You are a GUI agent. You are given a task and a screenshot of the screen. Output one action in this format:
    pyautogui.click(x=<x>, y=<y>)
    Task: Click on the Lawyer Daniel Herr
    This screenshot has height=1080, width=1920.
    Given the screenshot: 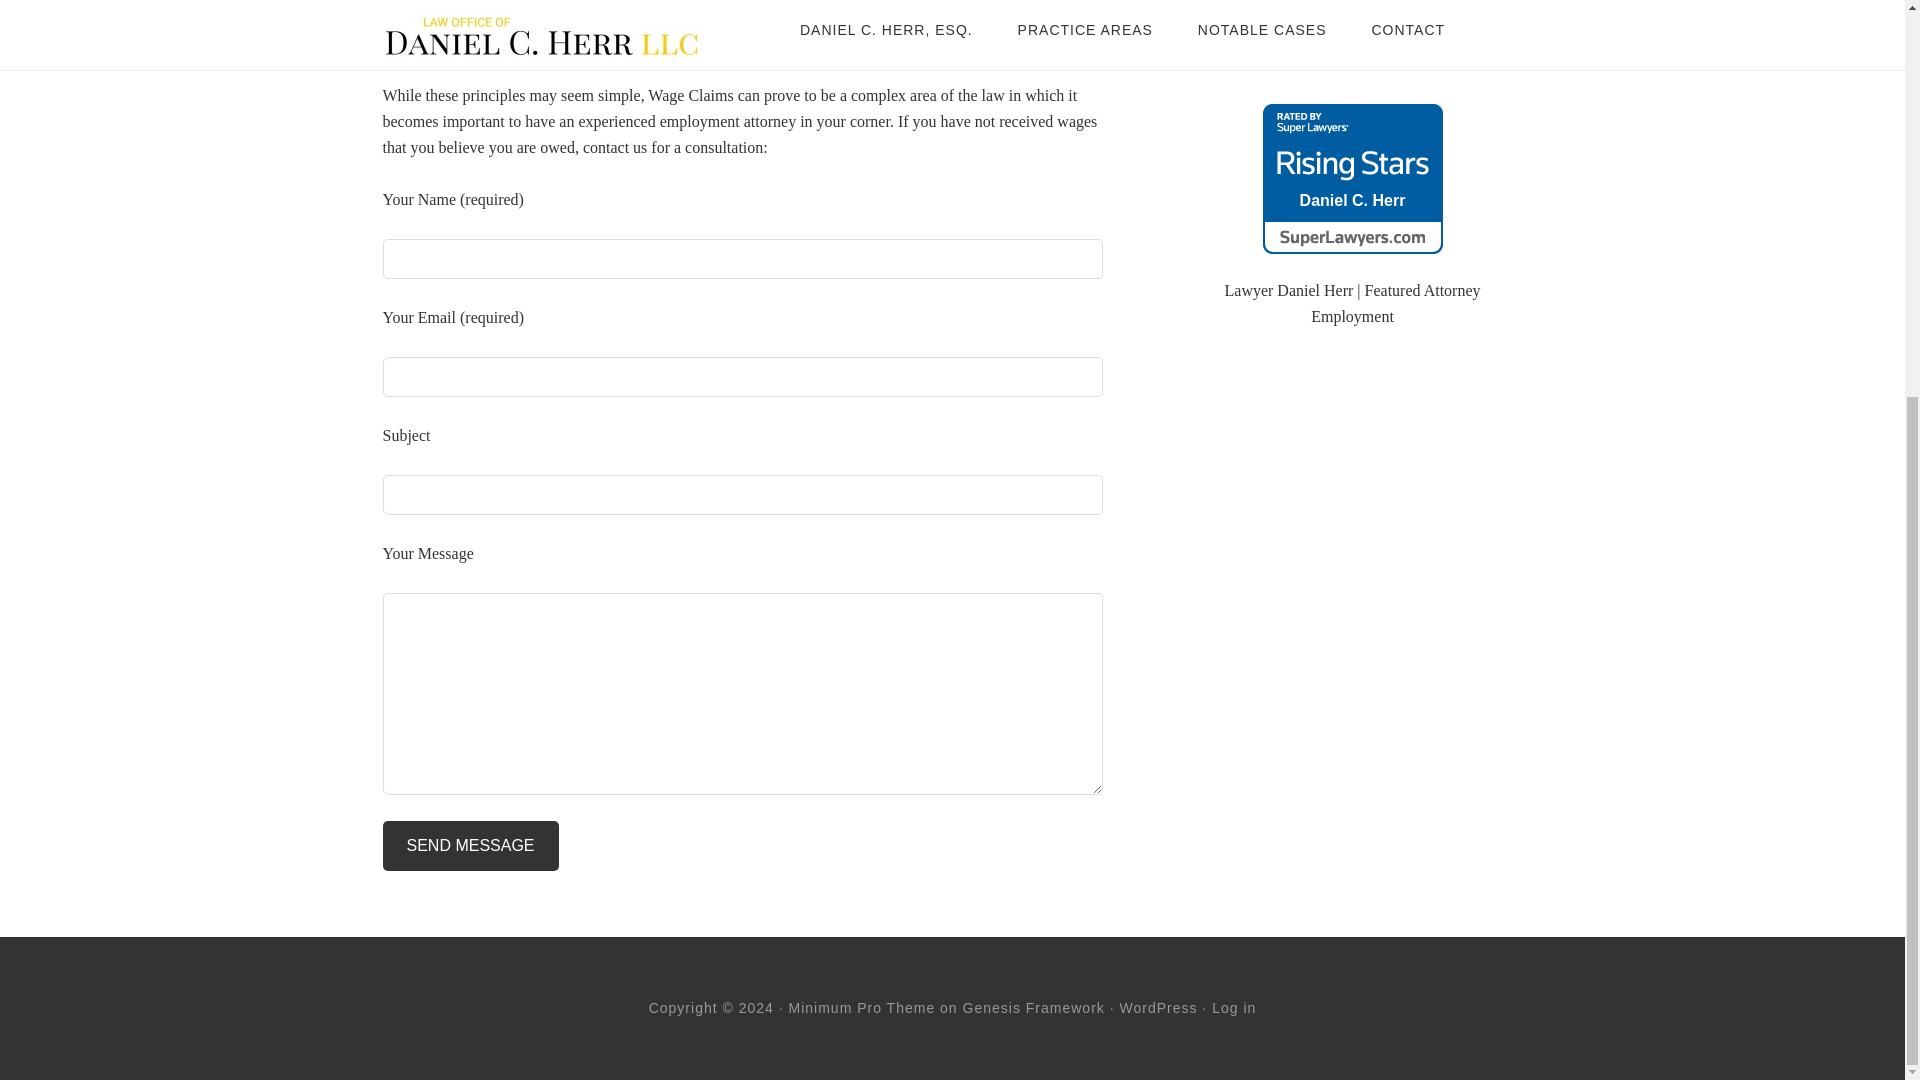 What is the action you would take?
    pyautogui.click(x=1288, y=290)
    